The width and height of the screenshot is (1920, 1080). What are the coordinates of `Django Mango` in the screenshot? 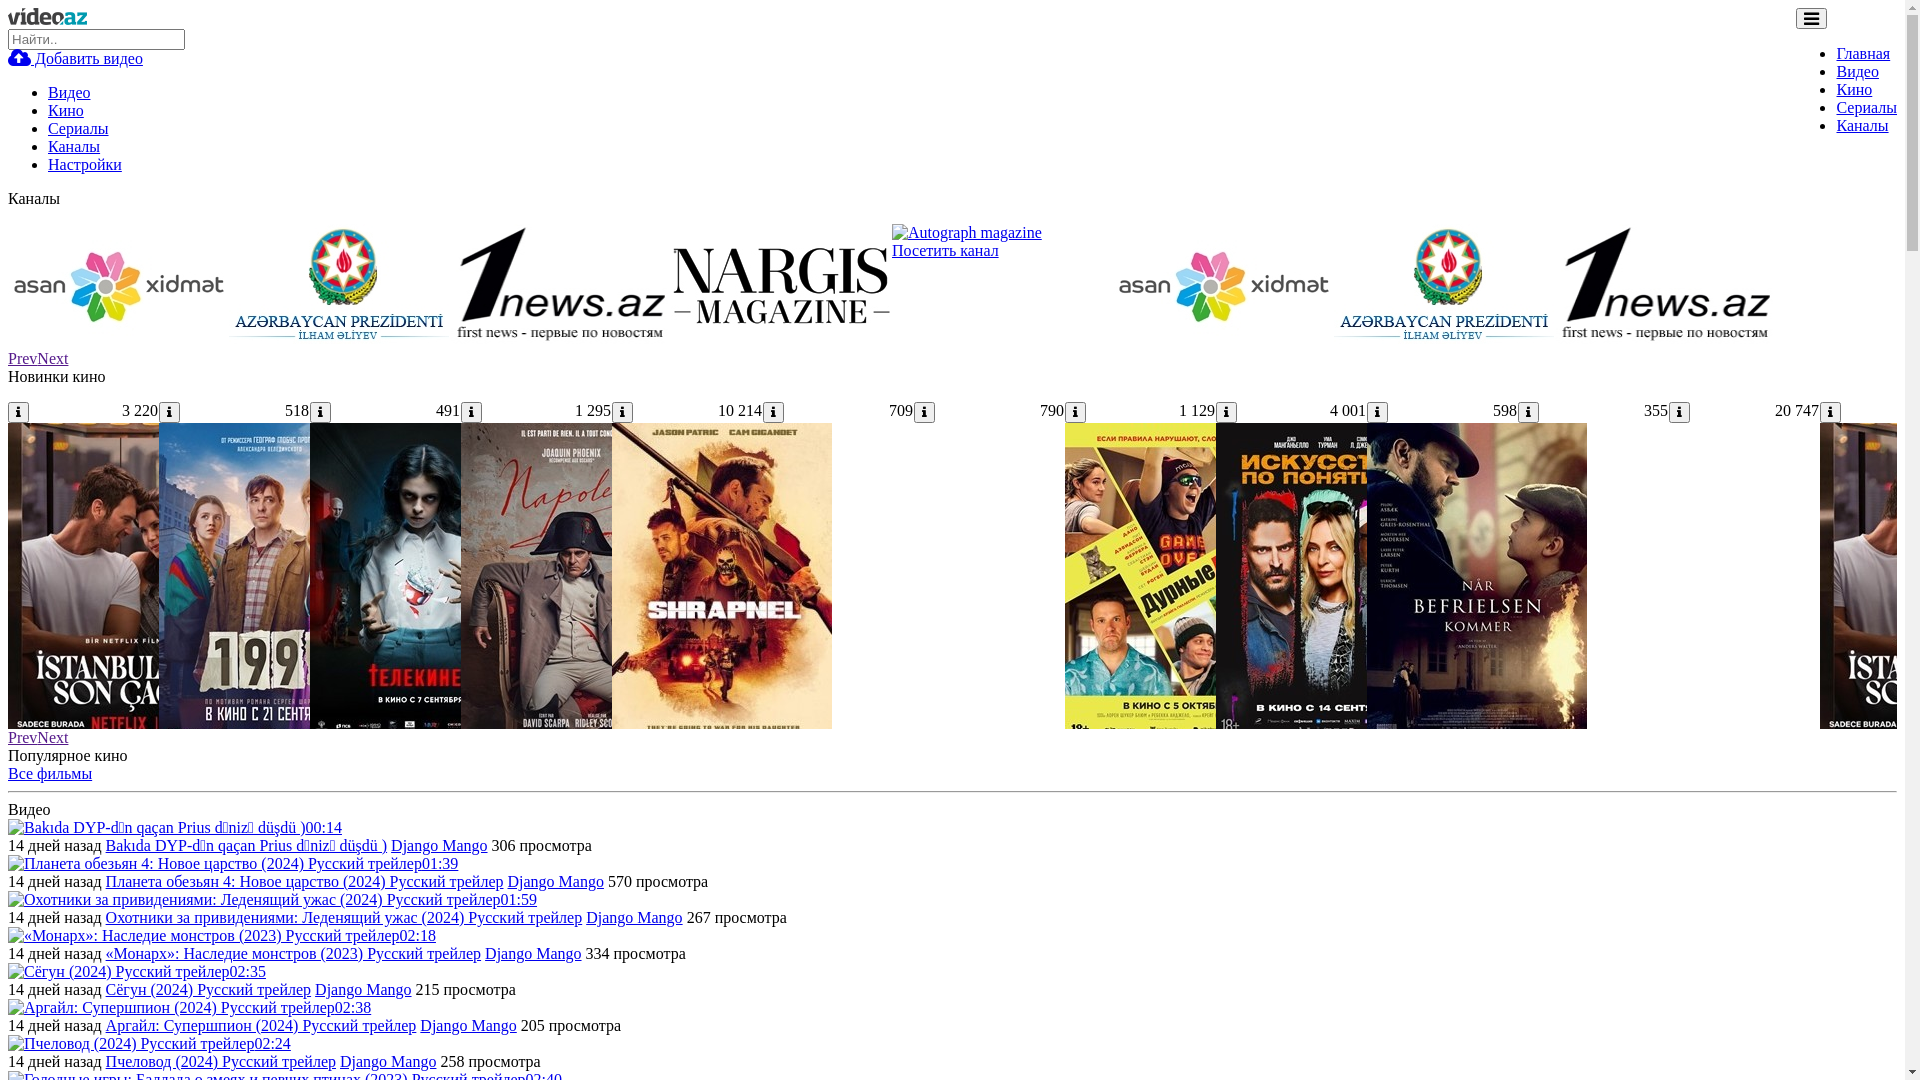 It's located at (556, 882).